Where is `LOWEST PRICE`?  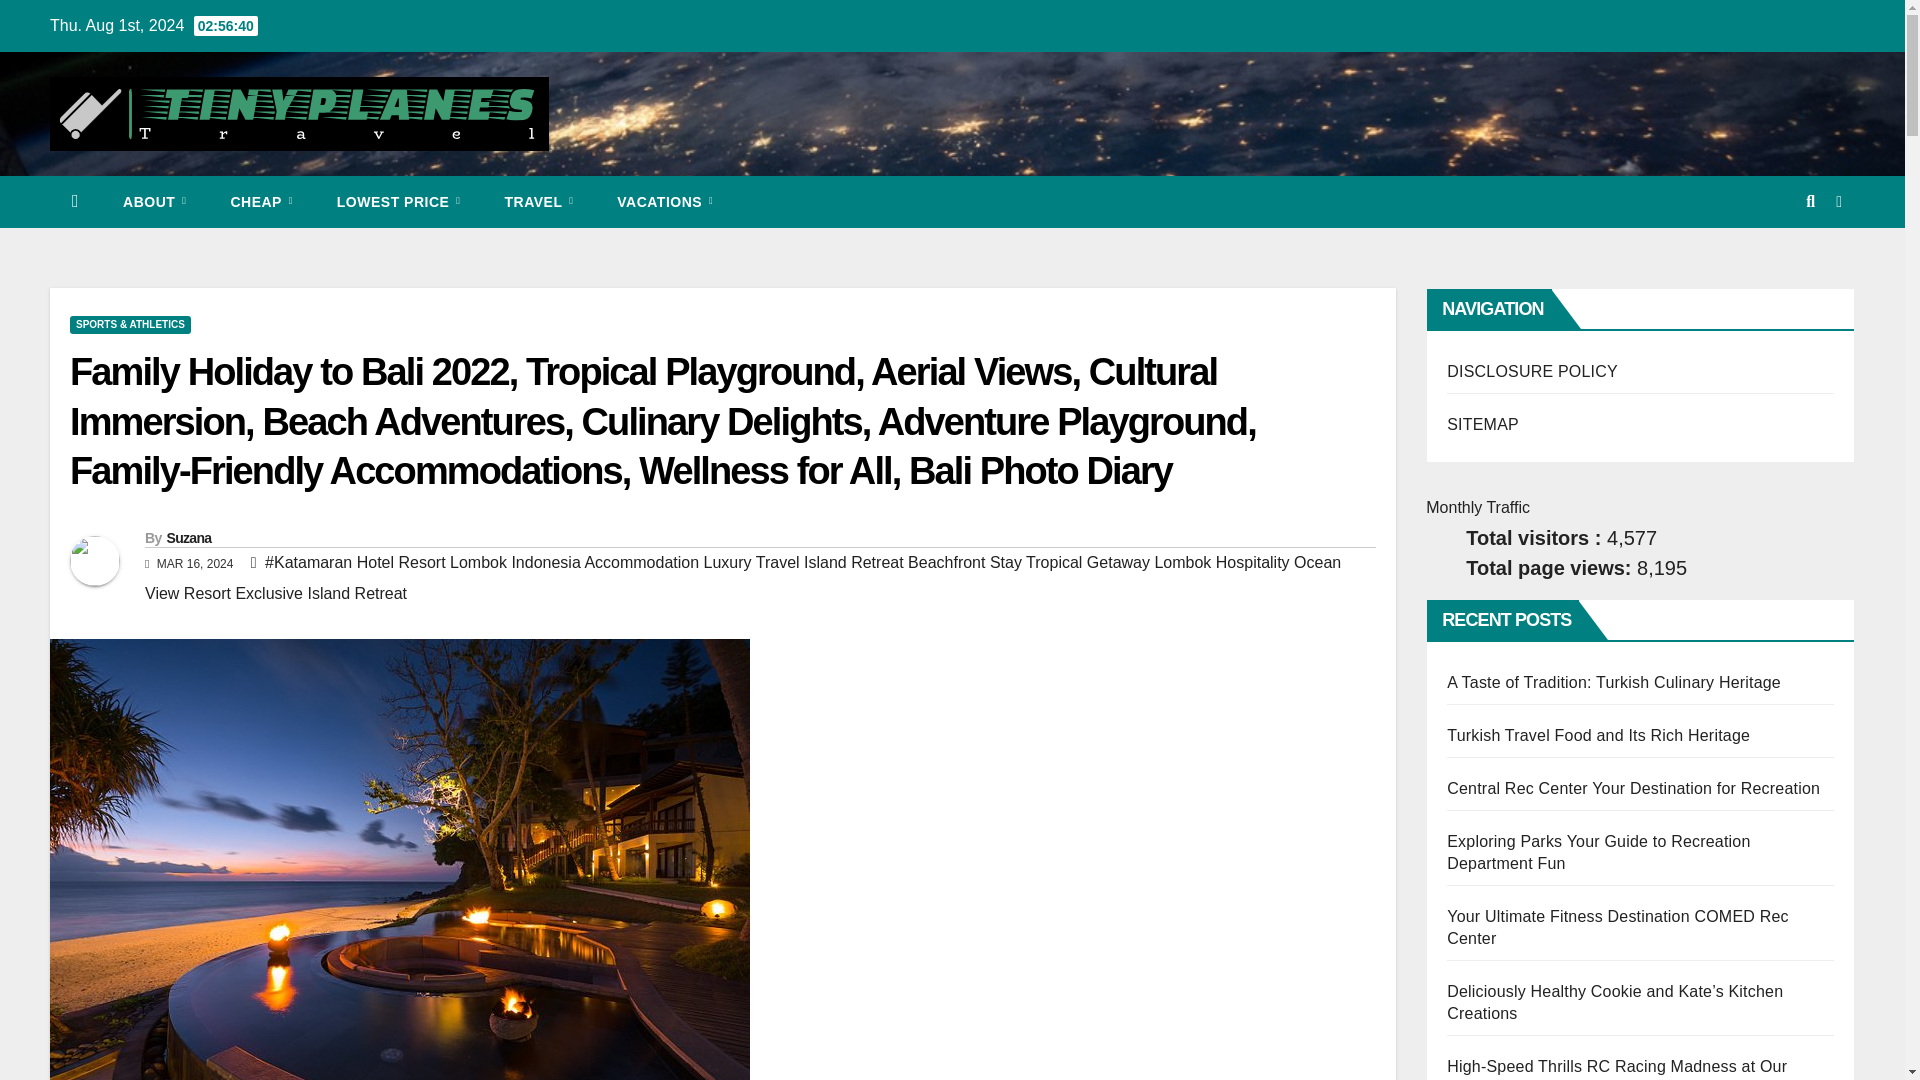
LOWEST PRICE is located at coordinates (398, 202).